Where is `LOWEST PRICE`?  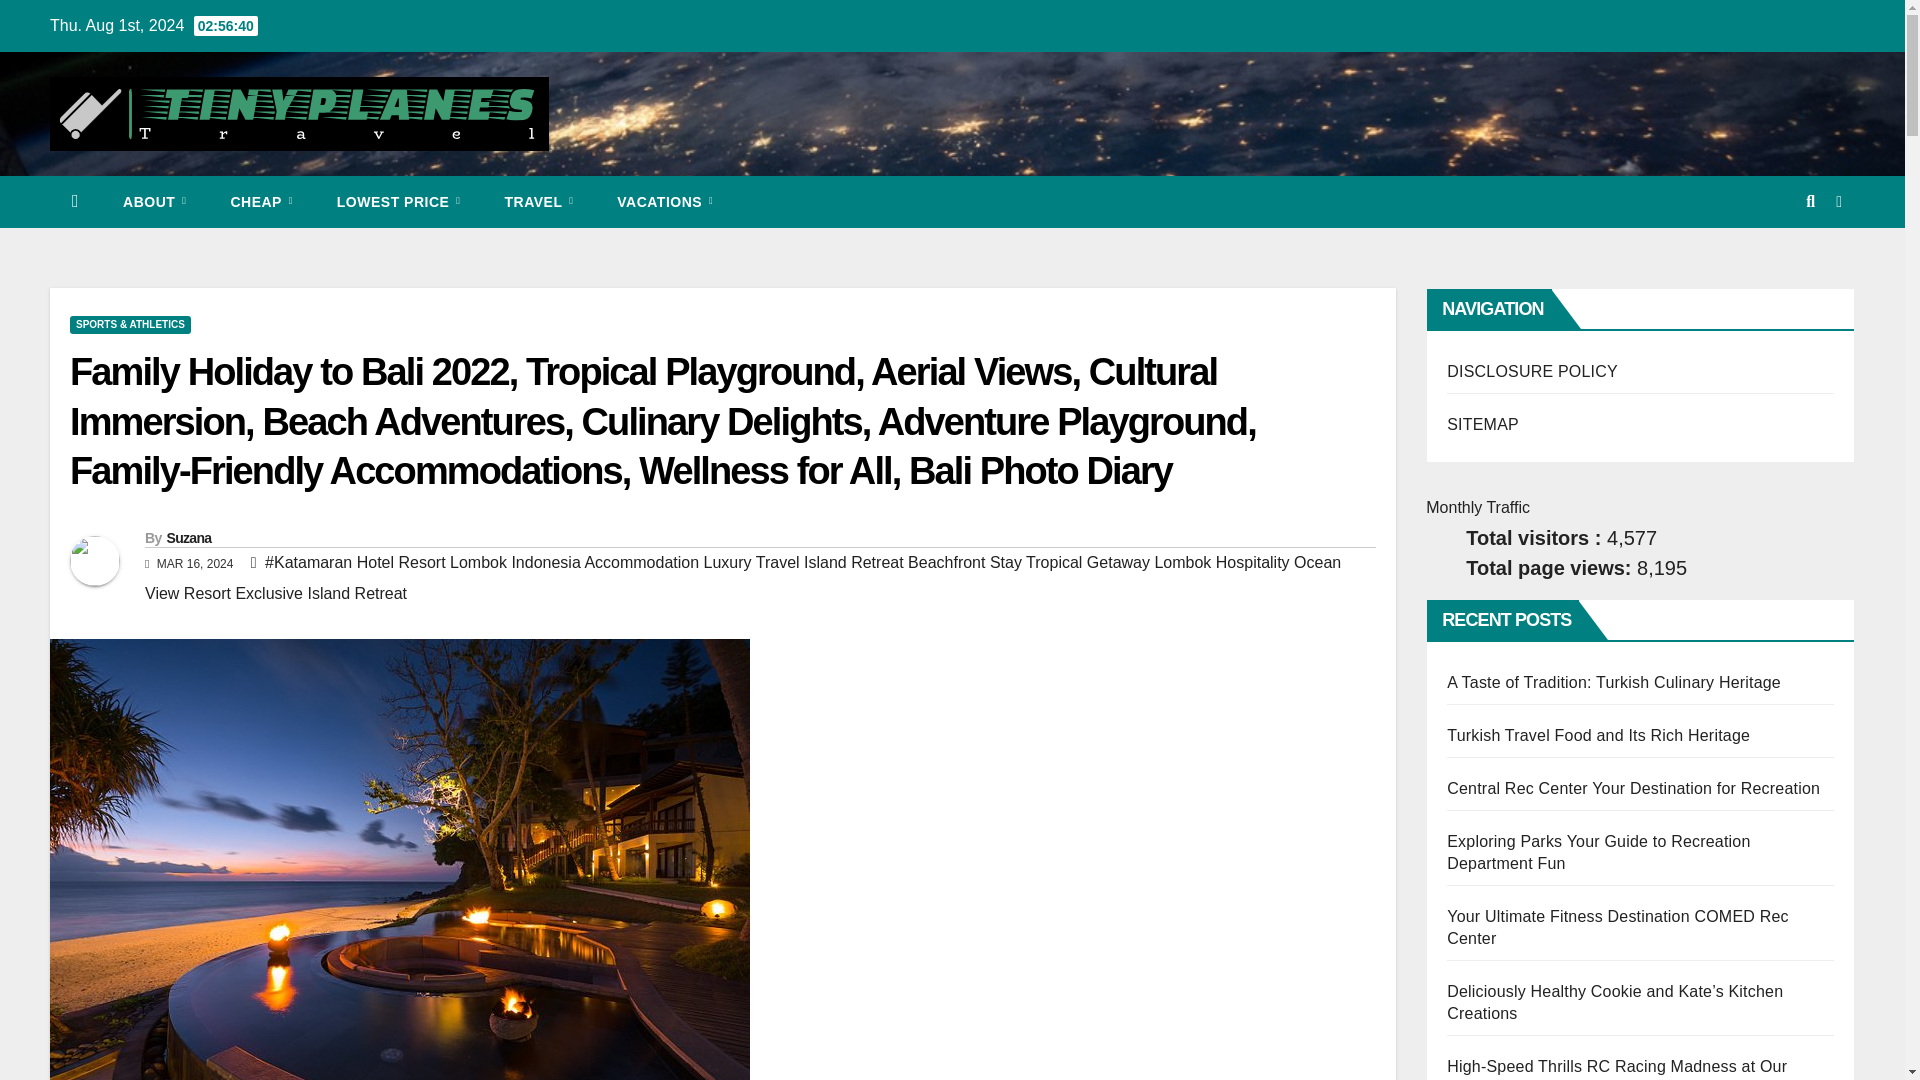
LOWEST PRICE is located at coordinates (398, 202).